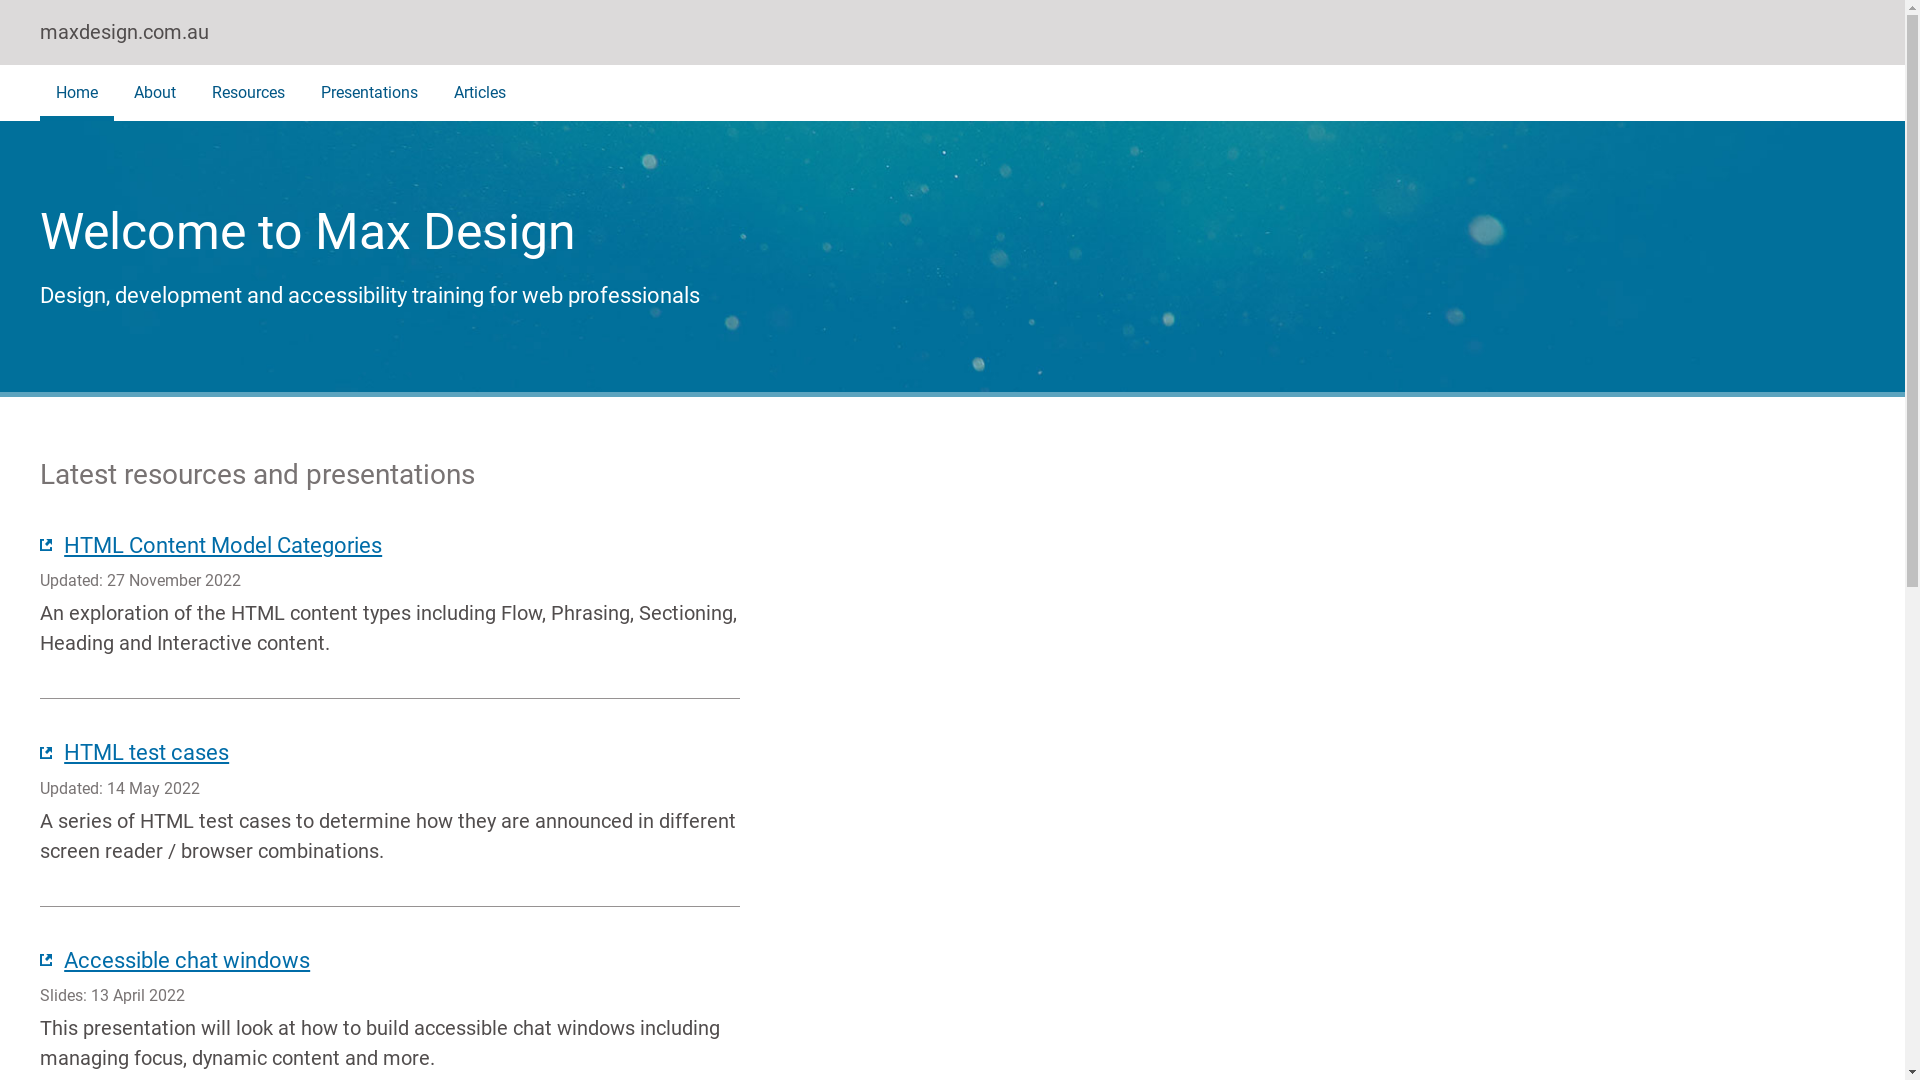  What do you see at coordinates (175, 960) in the screenshot?
I see `Accessible chat windows` at bounding box center [175, 960].